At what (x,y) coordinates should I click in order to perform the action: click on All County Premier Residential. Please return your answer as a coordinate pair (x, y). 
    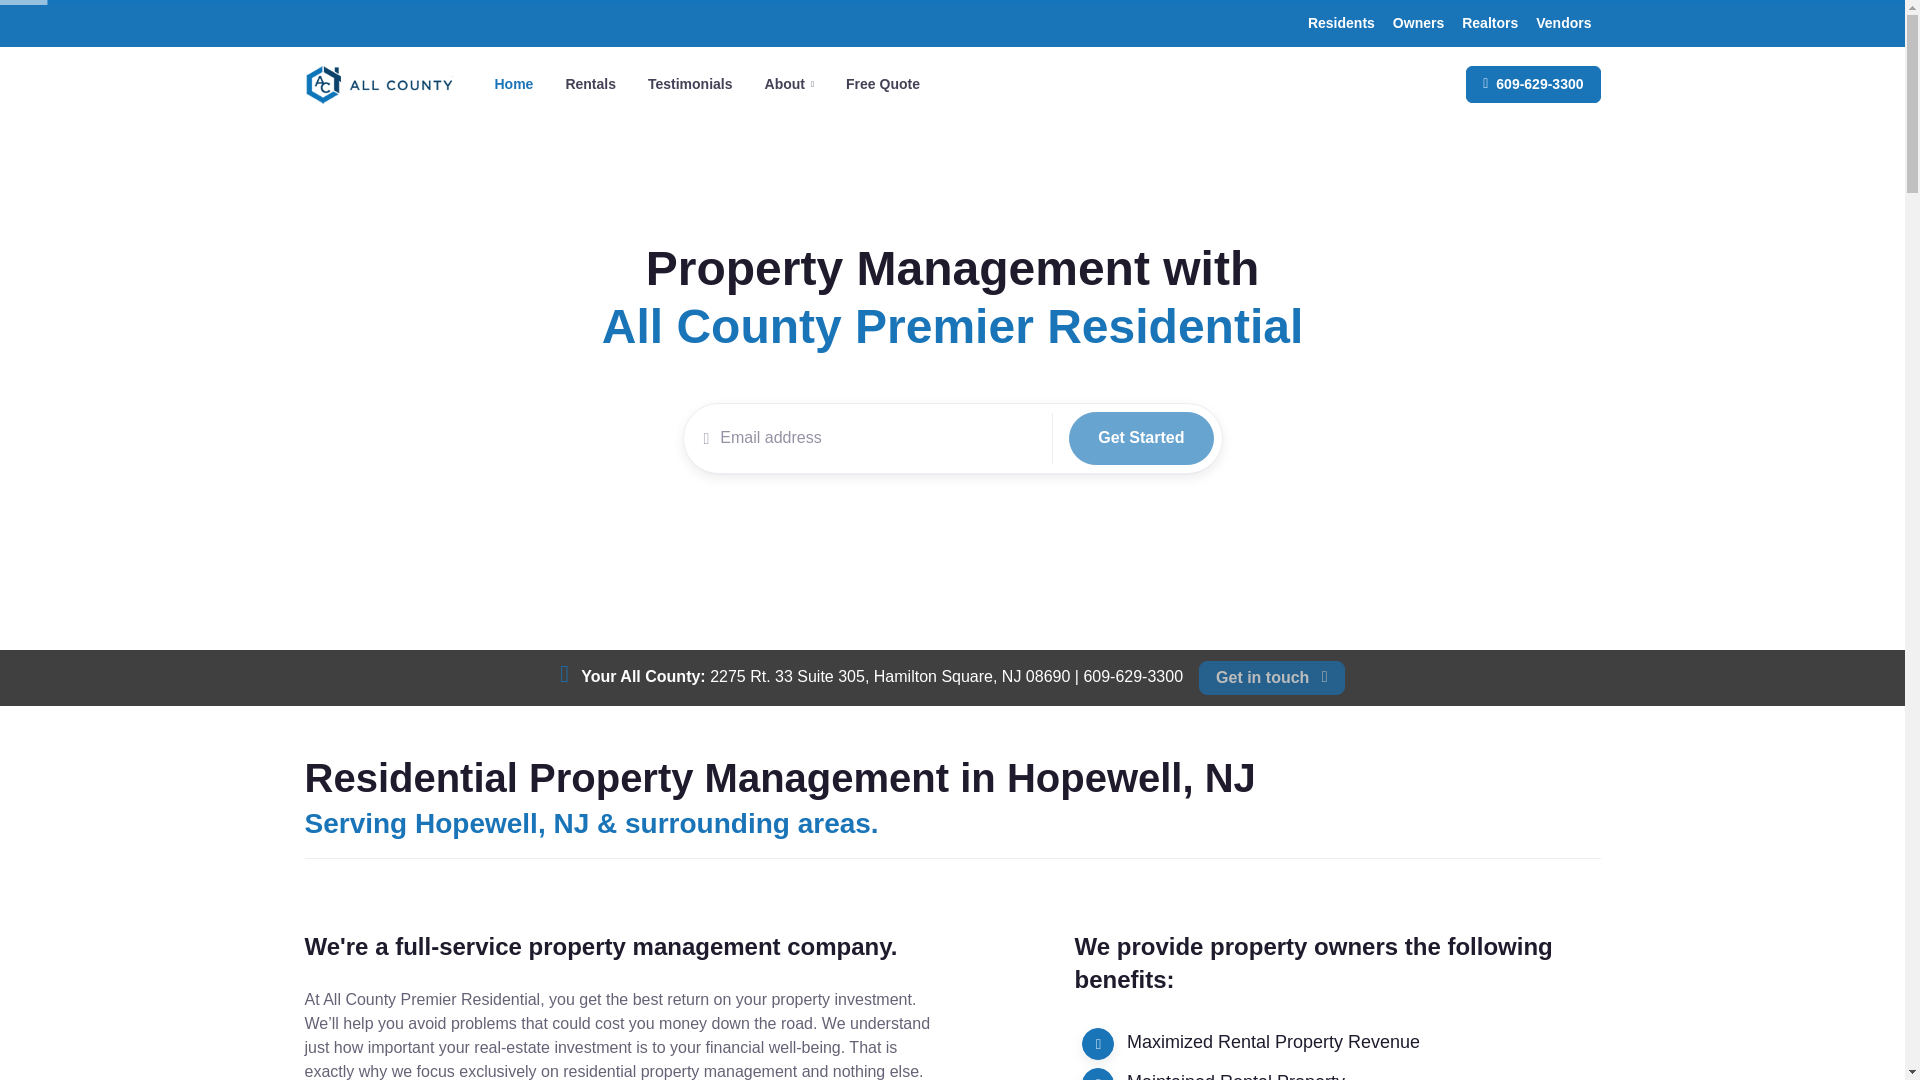
    Looking at the image, I should click on (952, 326).